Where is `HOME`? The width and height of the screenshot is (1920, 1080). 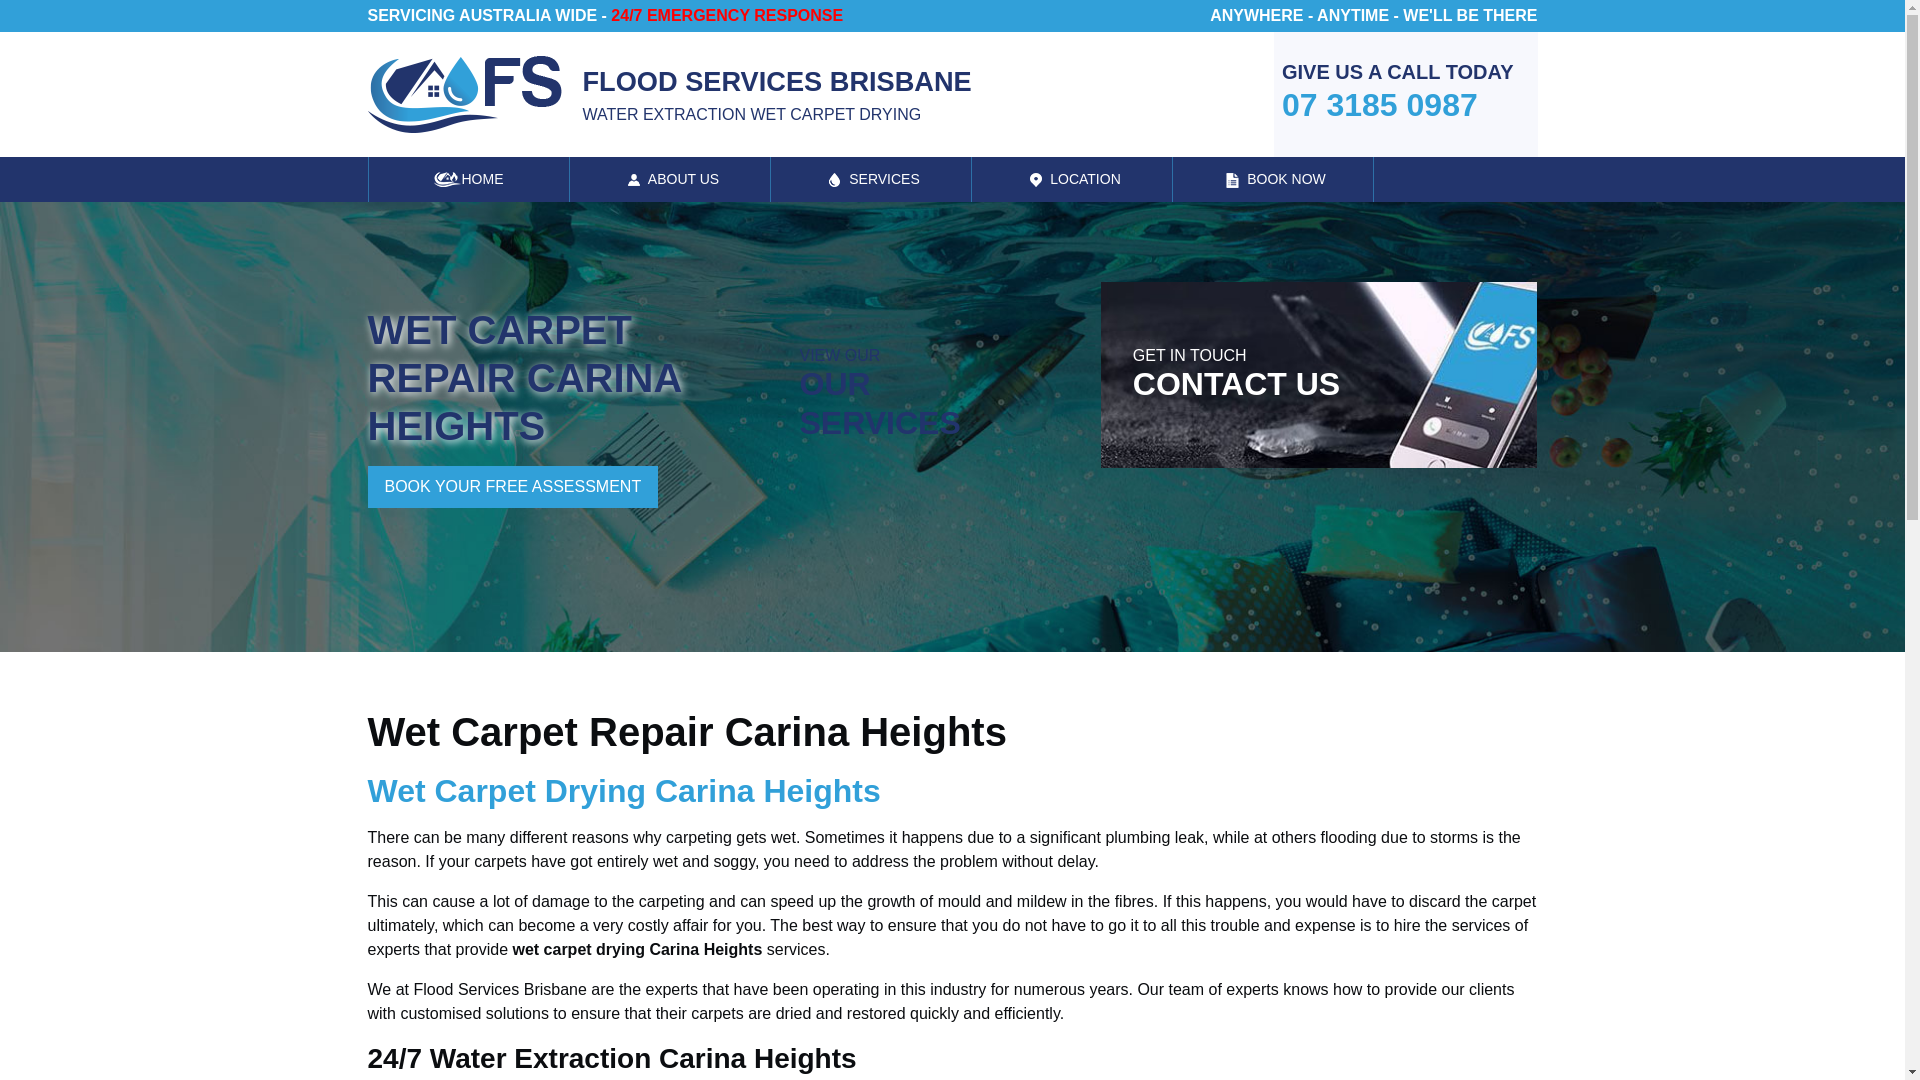 HOME is located at coordinates (468, 178).